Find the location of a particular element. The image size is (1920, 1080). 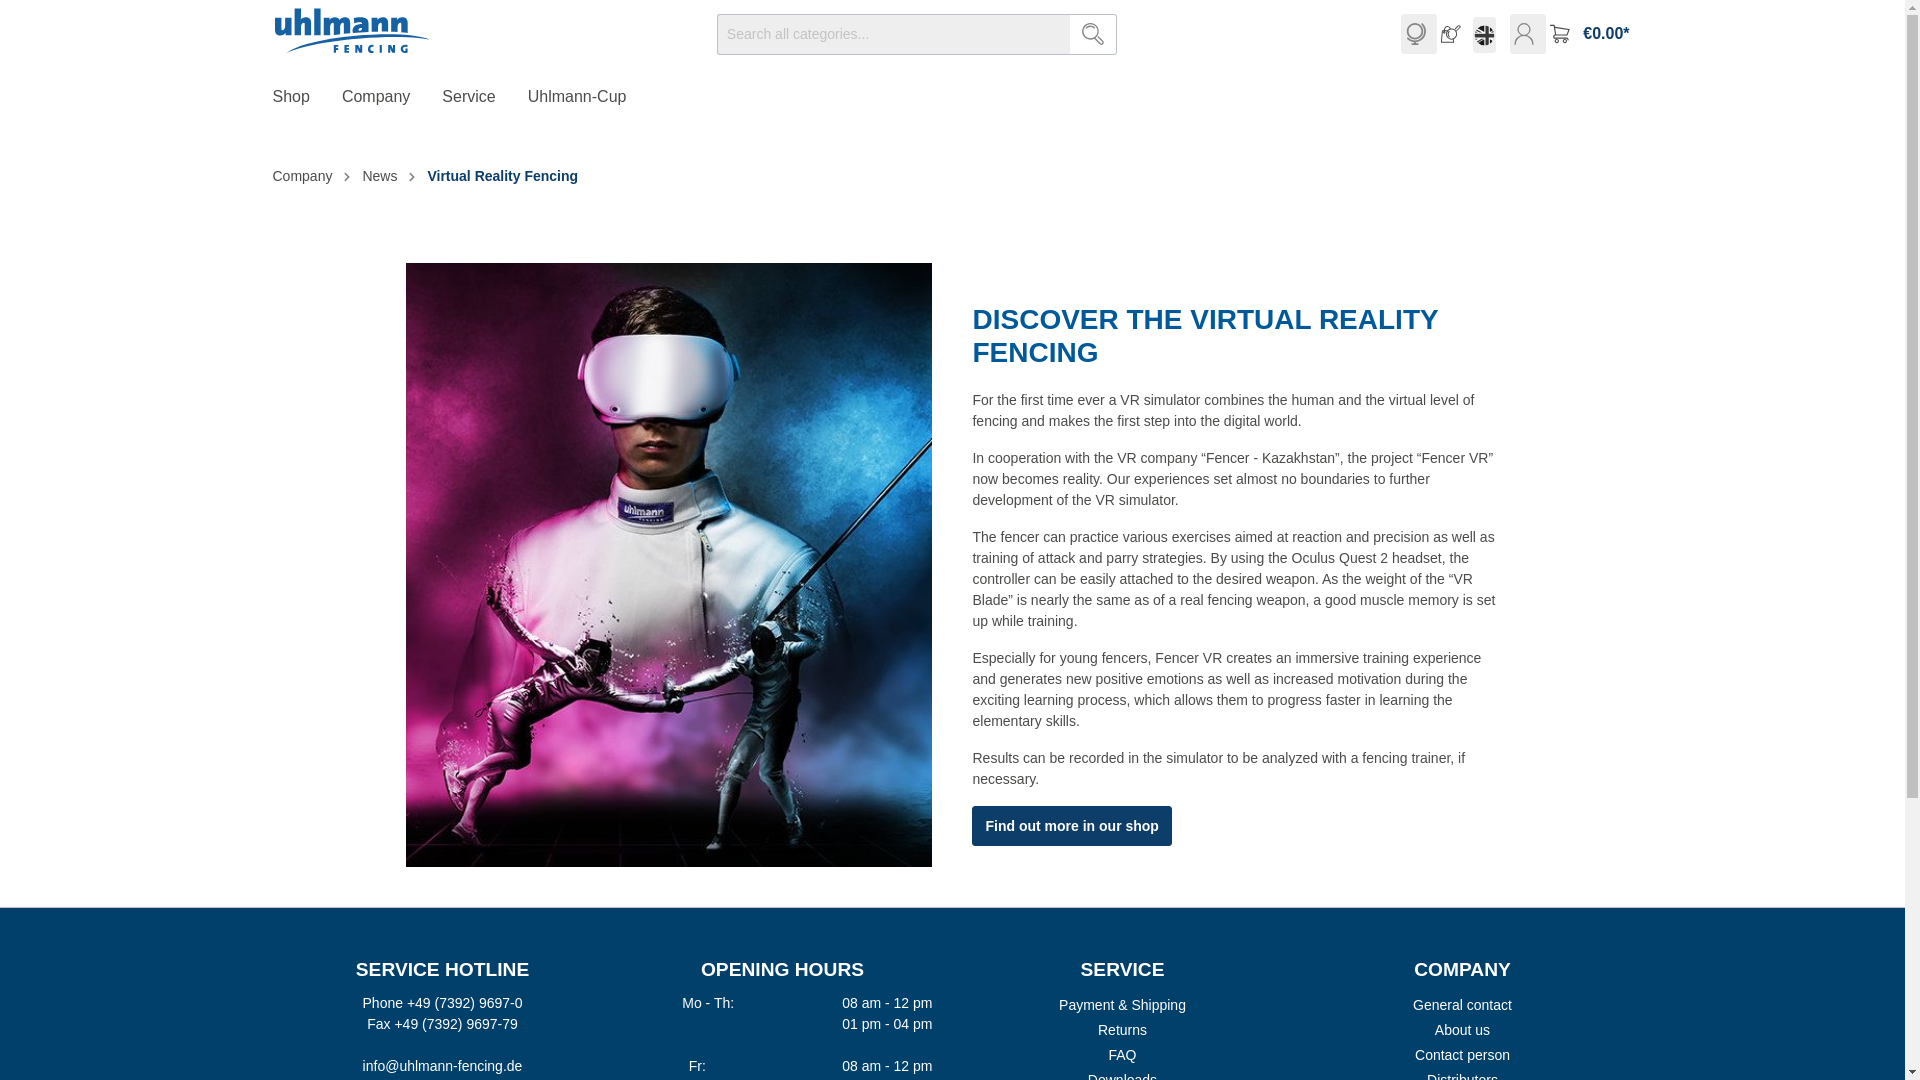

GB is located at coordinates (1484, 35).